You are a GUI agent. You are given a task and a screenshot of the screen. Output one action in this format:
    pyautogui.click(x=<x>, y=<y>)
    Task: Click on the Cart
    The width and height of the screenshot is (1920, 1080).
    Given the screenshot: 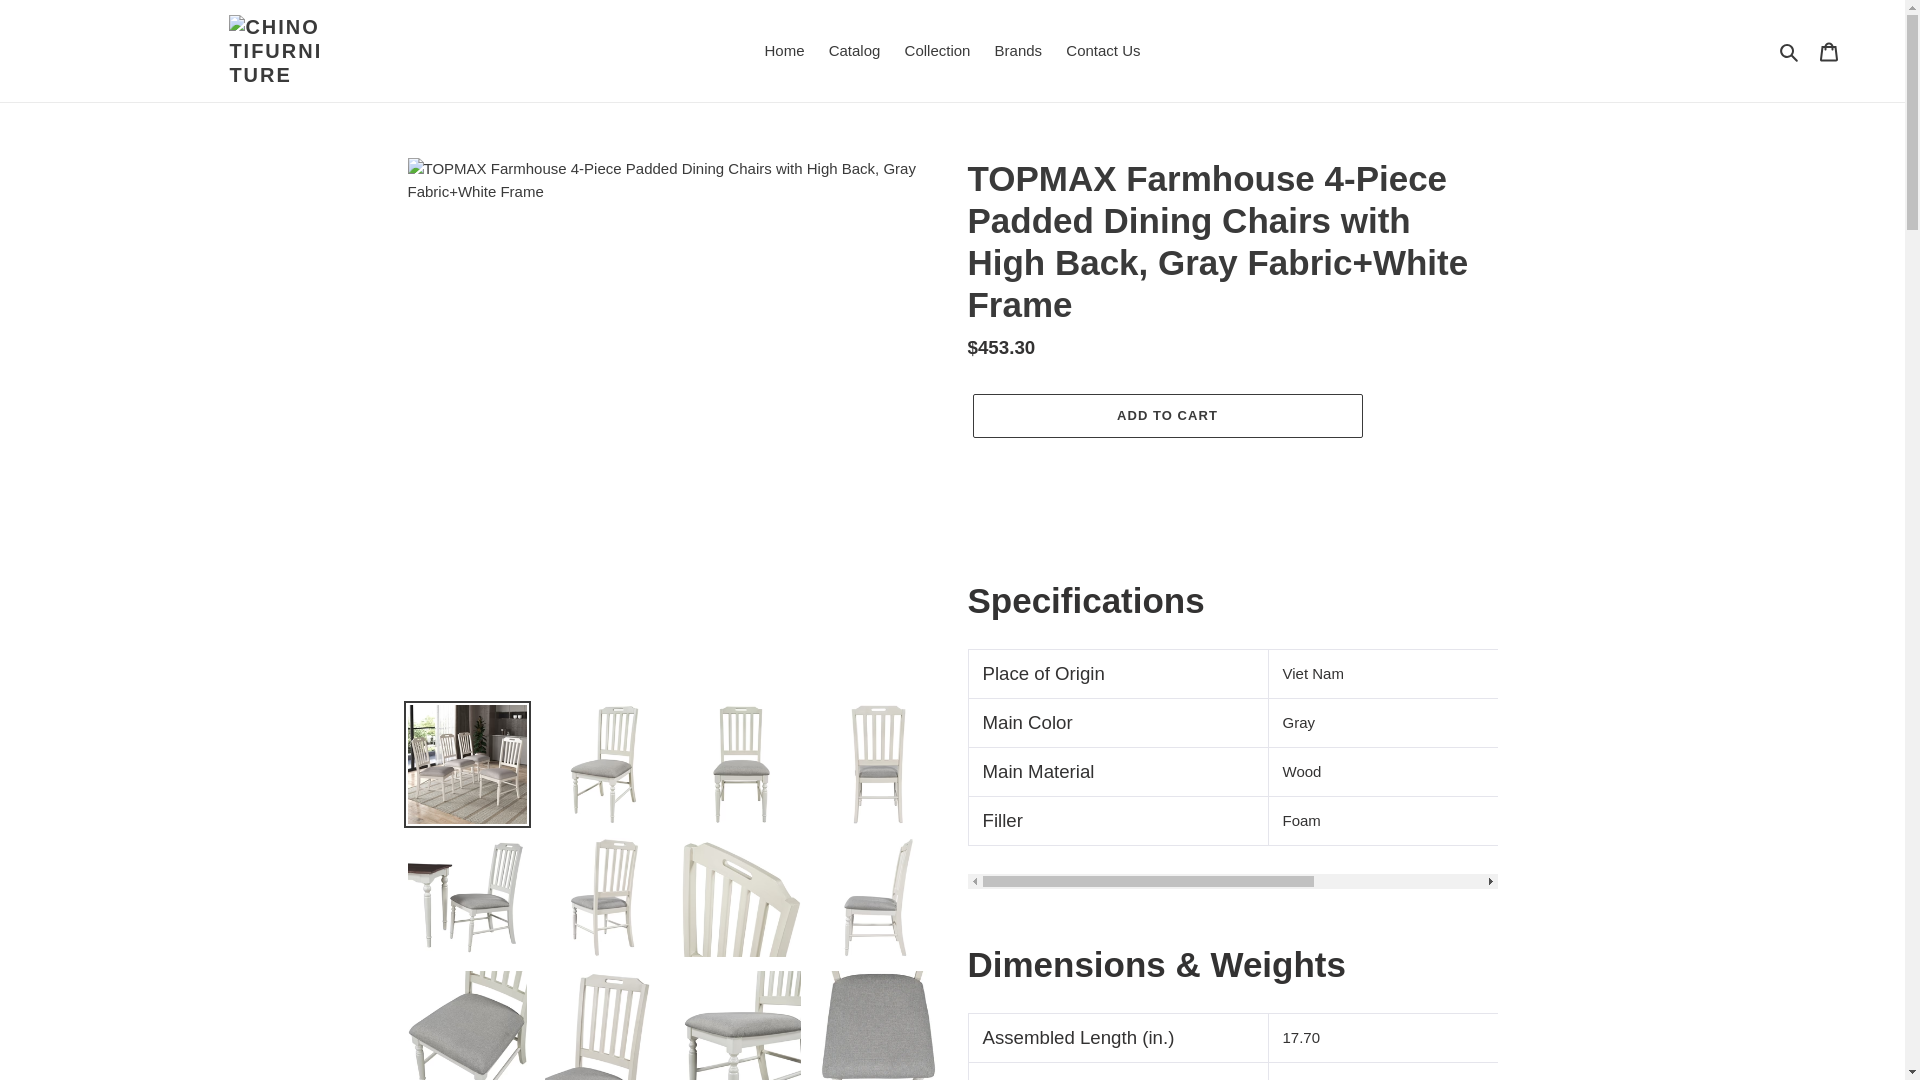 What is the action you would take?
    pyautogui.click(x=1829, y=52)
    